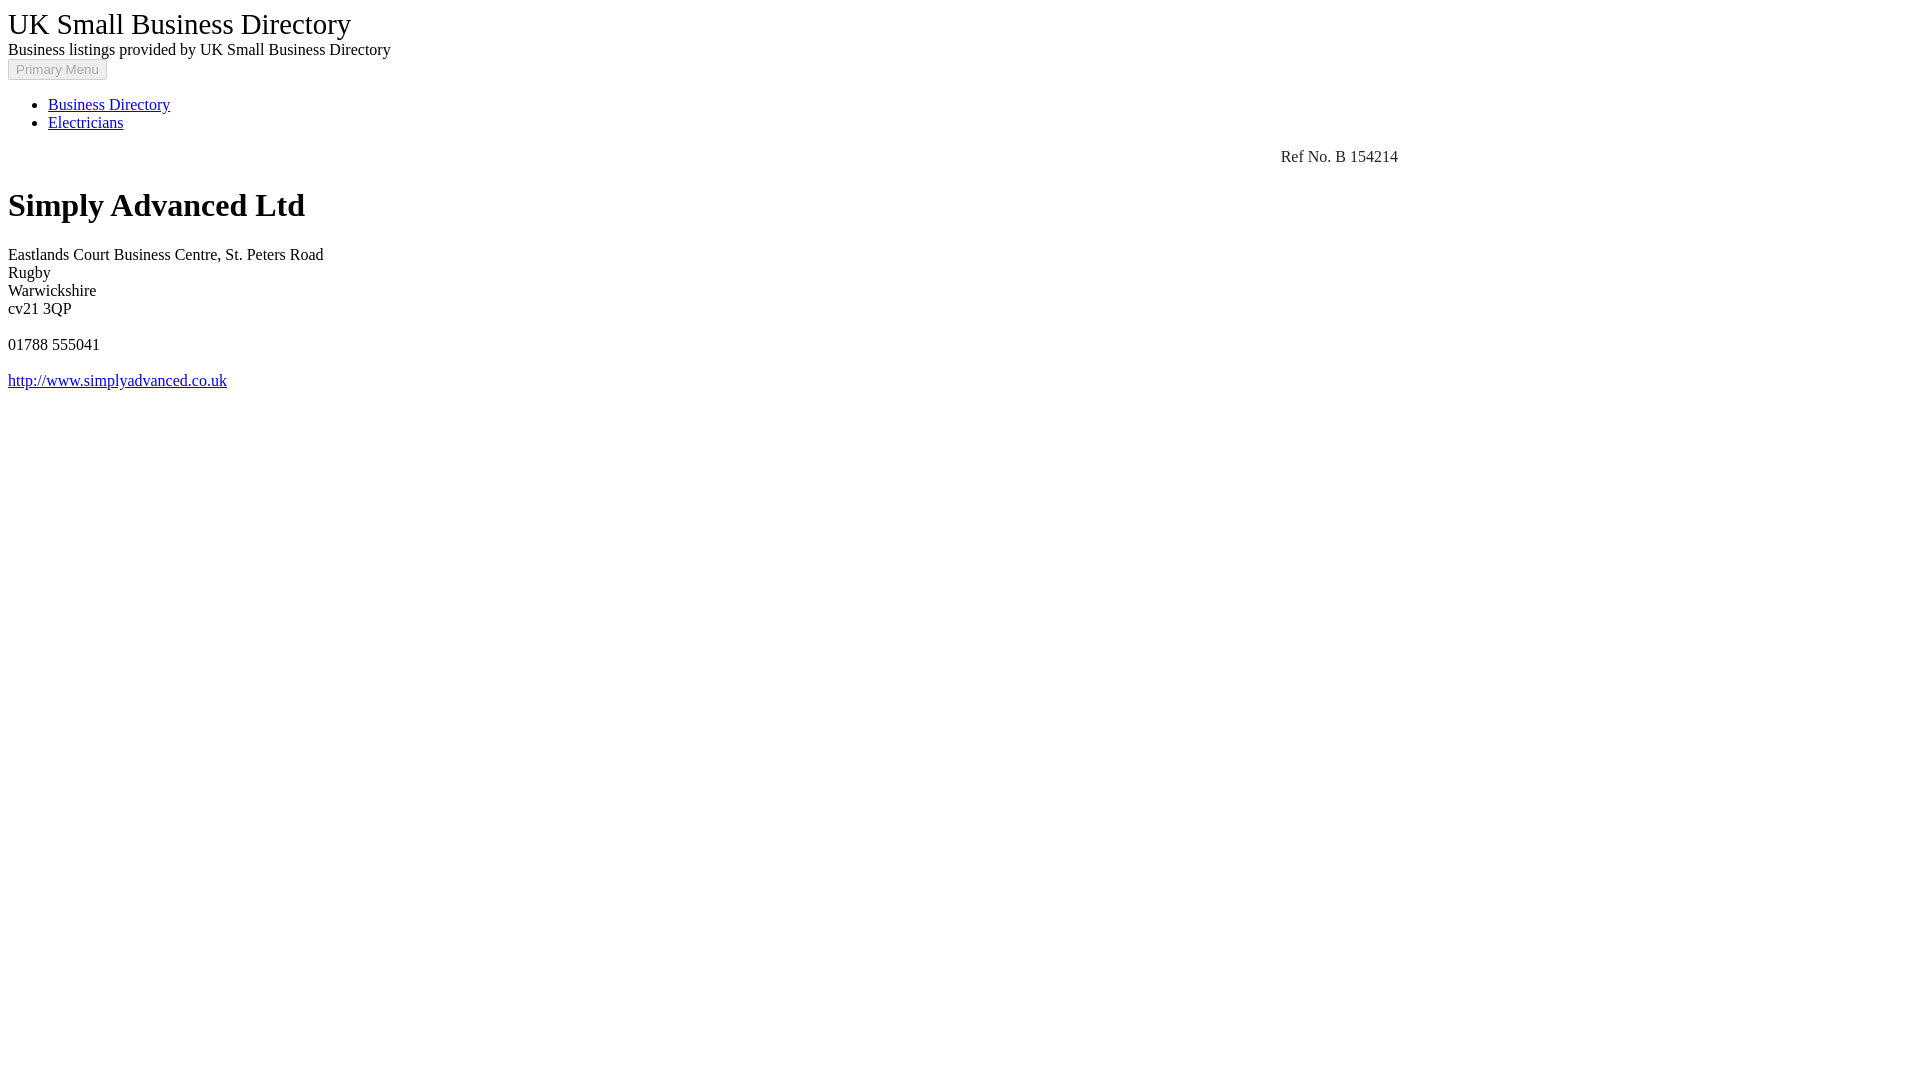 The image size is (1920, 1080). Describe the element at coordinates (86, 122) in the screenshot. I see `Electricians` at that location.